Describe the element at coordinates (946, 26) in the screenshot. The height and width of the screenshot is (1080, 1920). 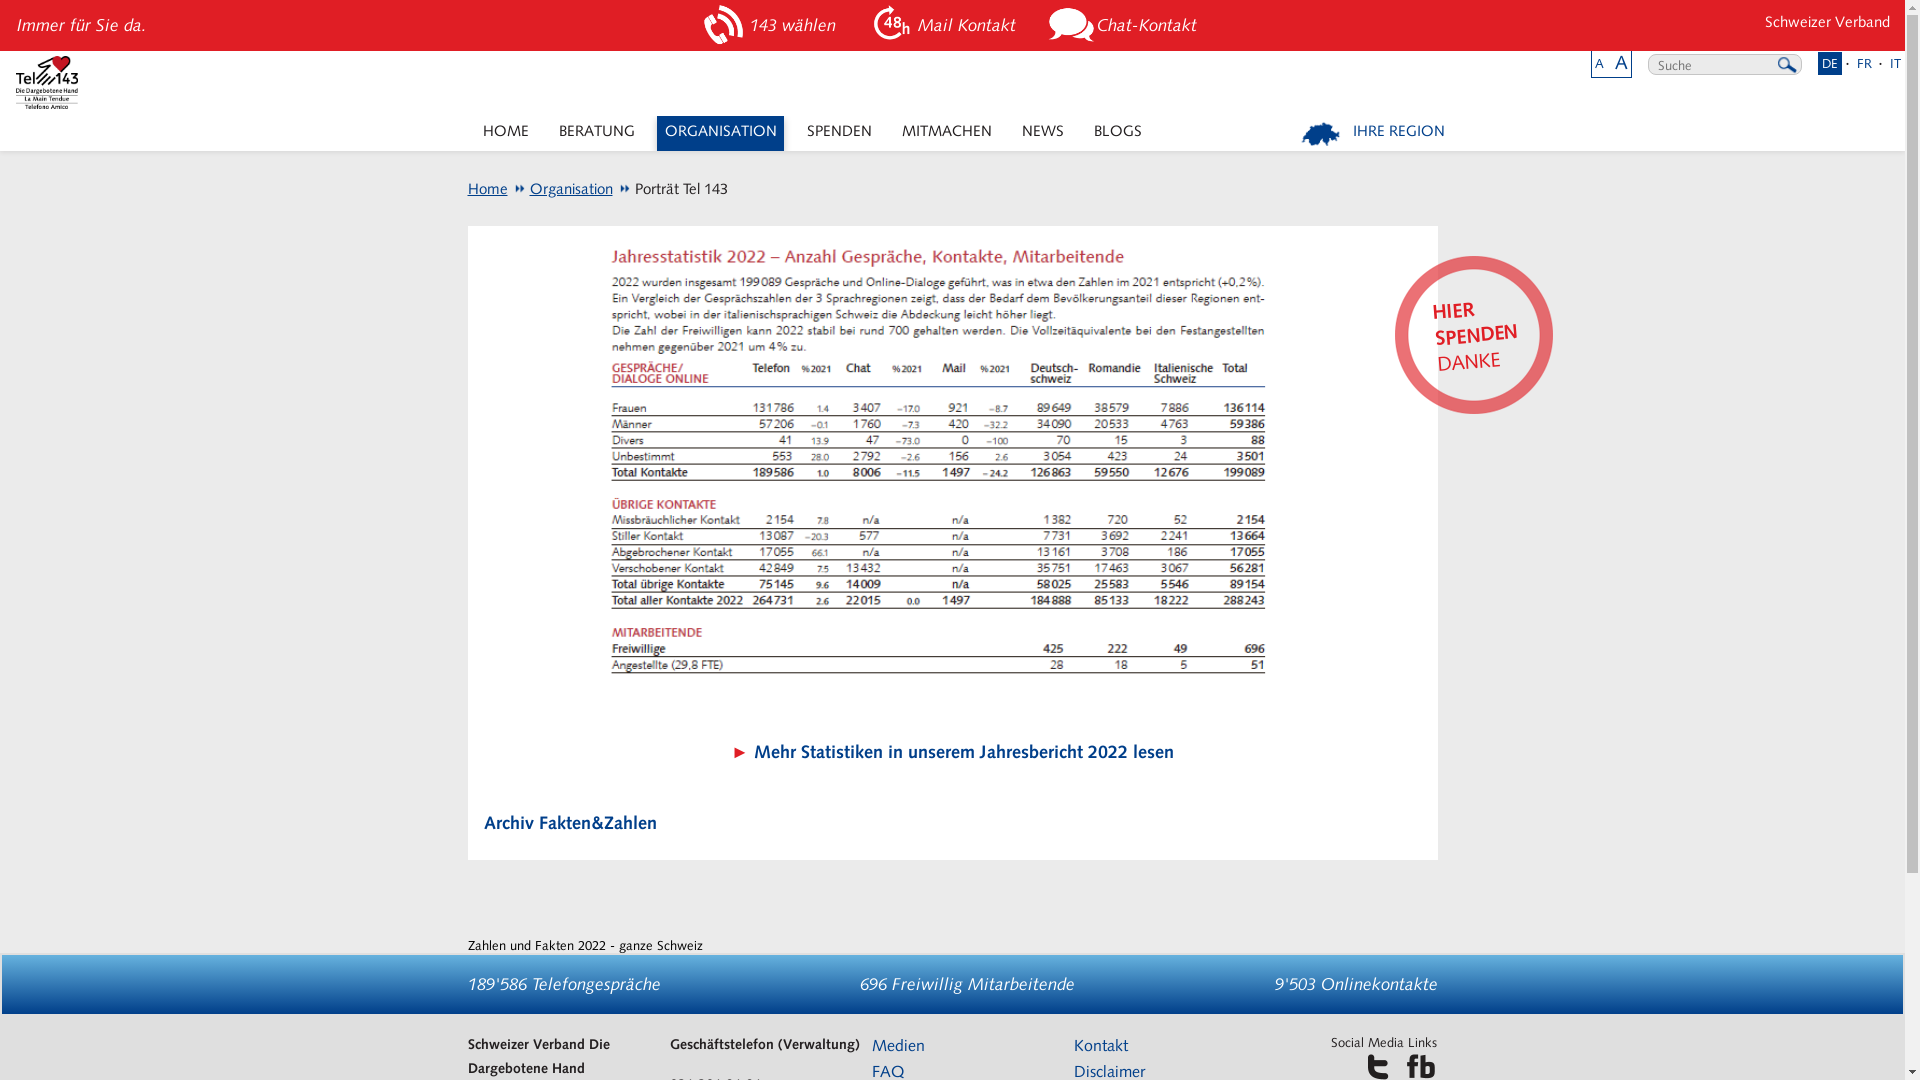
I see `Mail Kontakt` at that location.